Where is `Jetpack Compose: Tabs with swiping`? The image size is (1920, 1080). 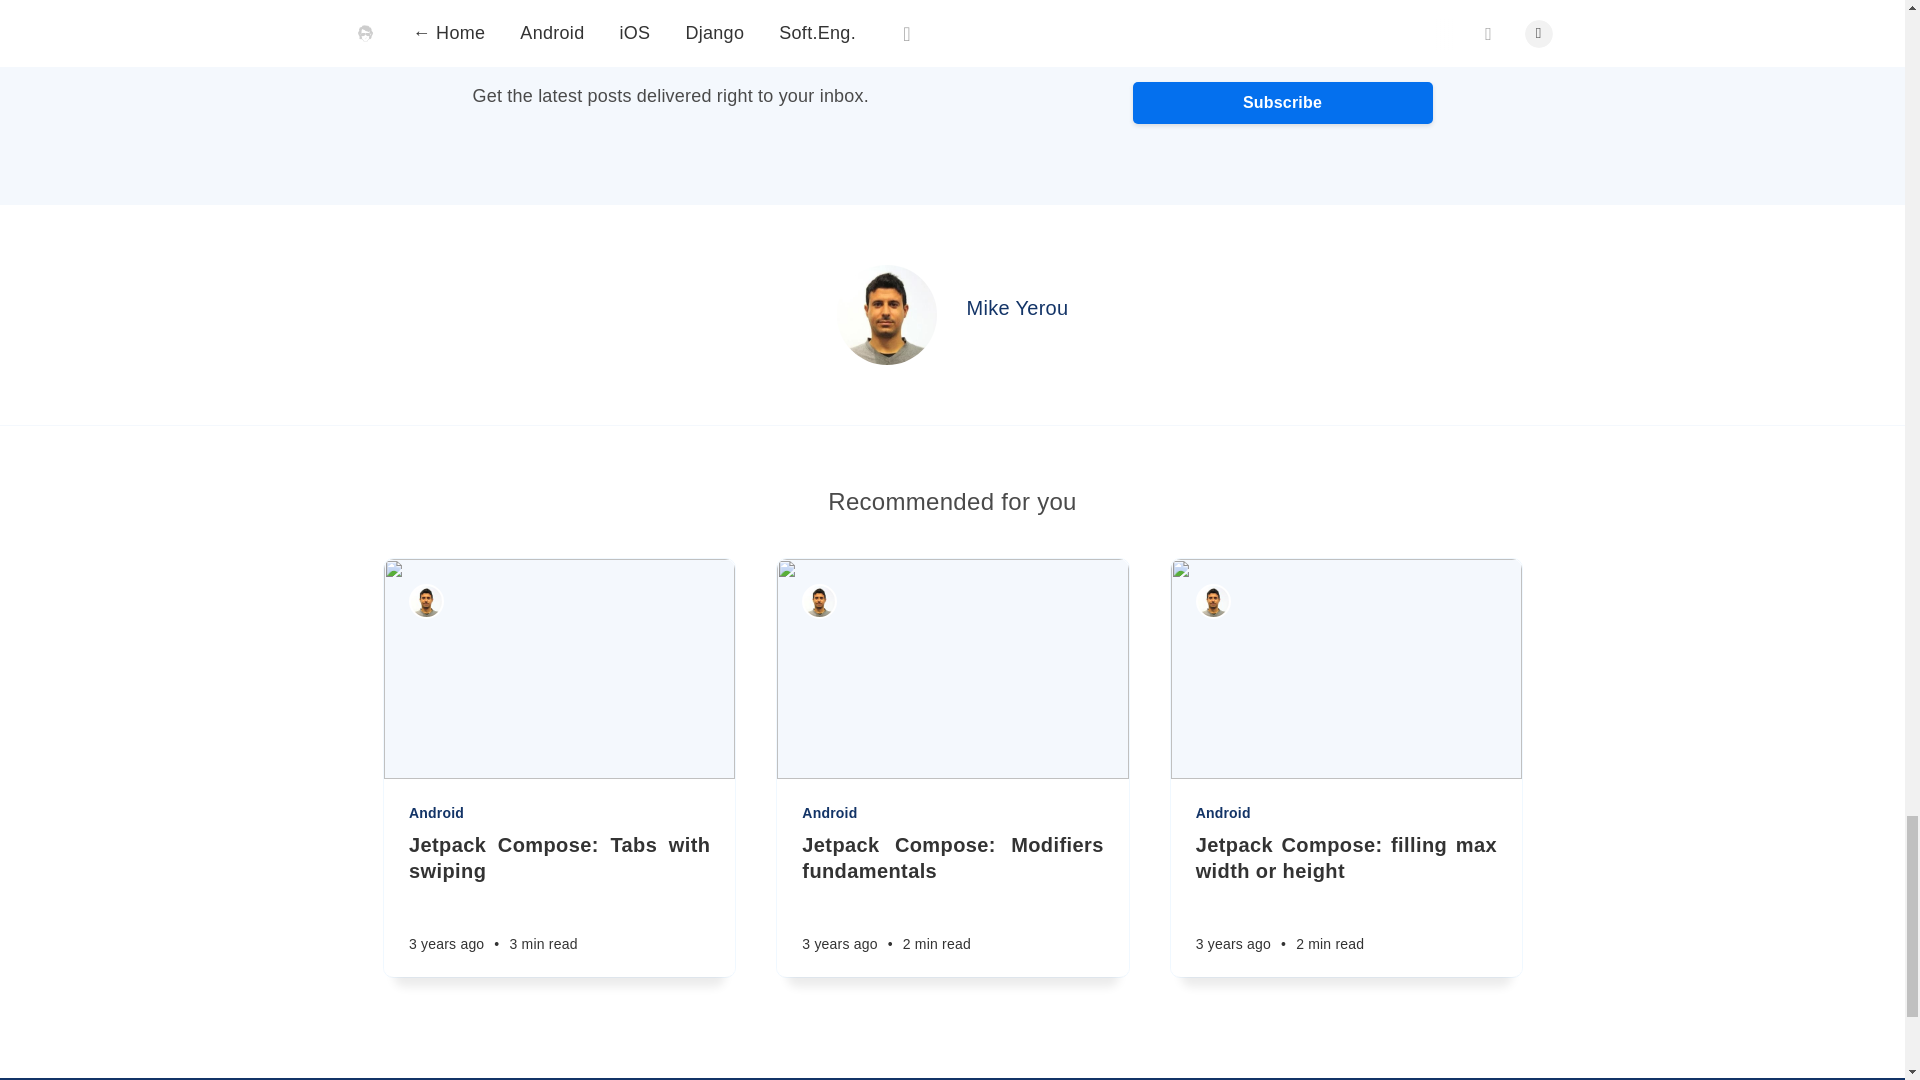 Jetpack Compose: Tabs with swiping is located at coordinates (558, 858).